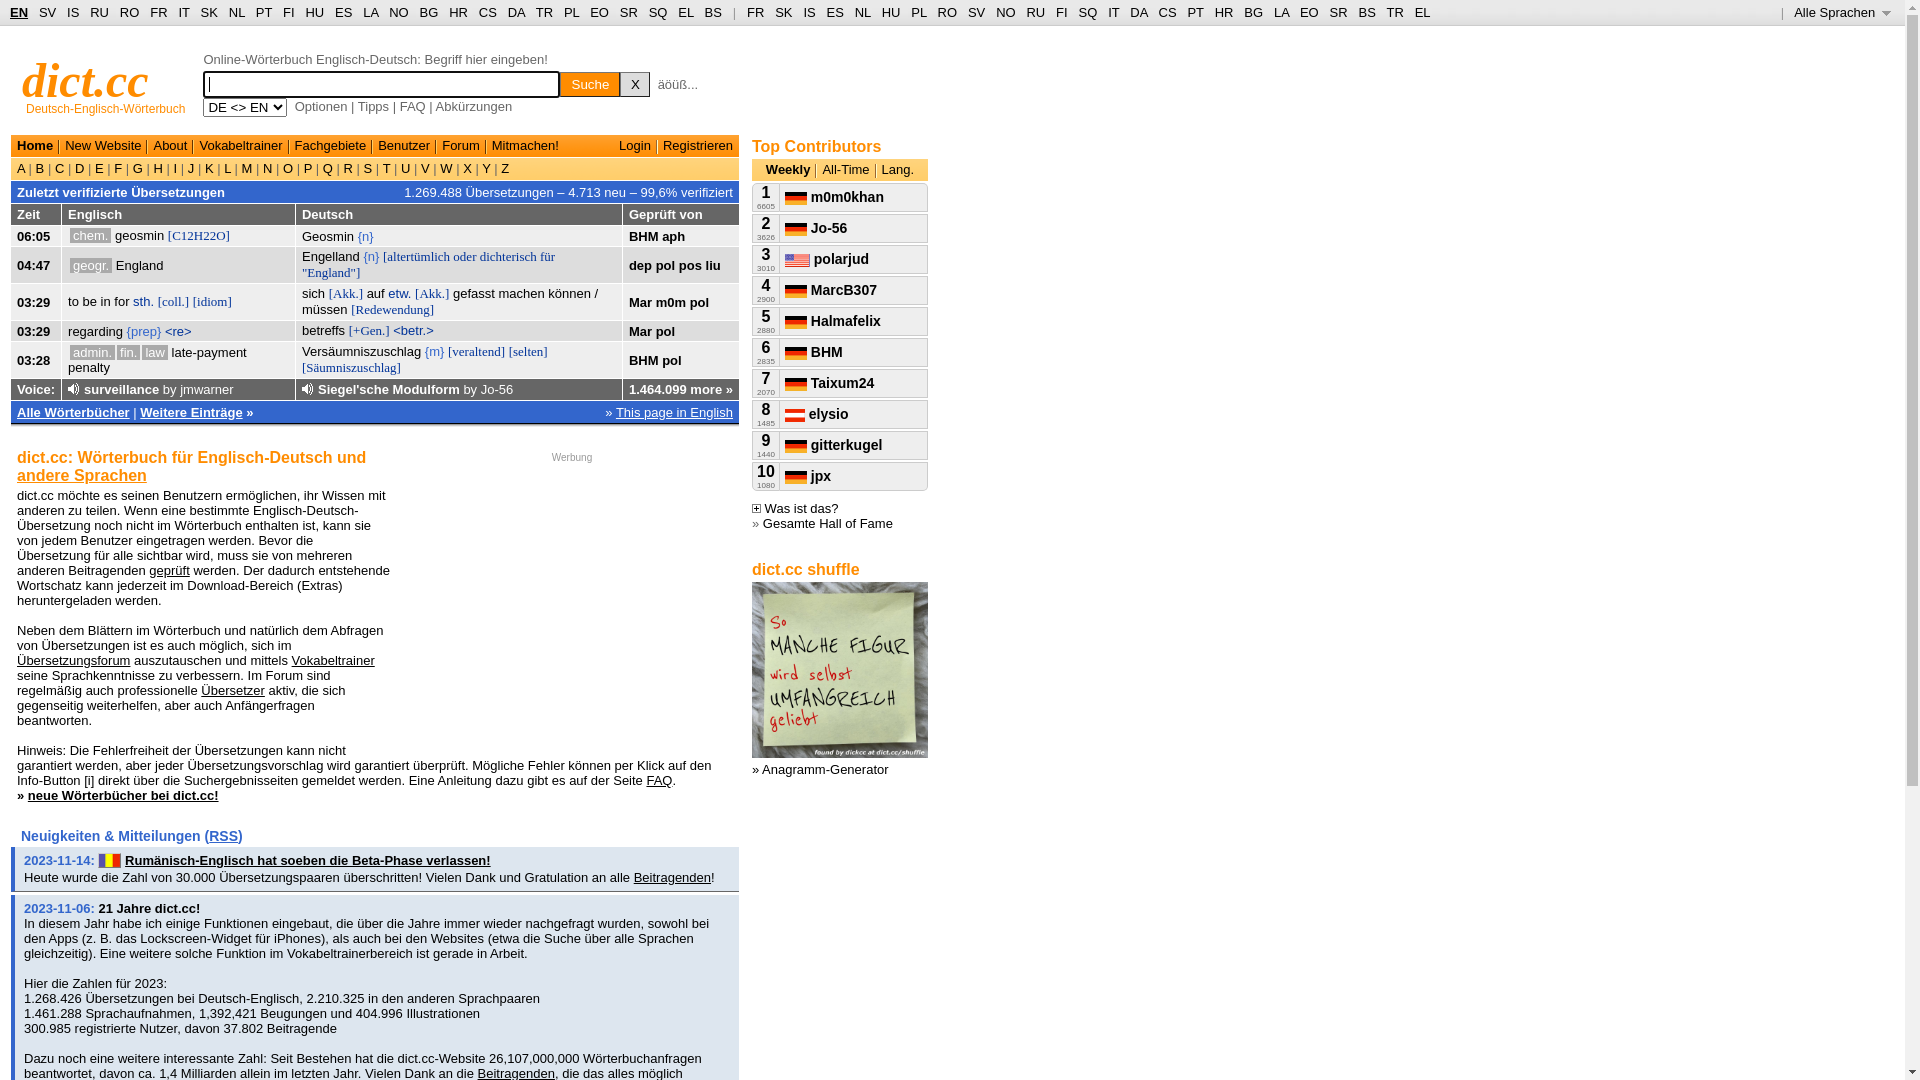  I want to click on m0m0khan, so click(834, 197).